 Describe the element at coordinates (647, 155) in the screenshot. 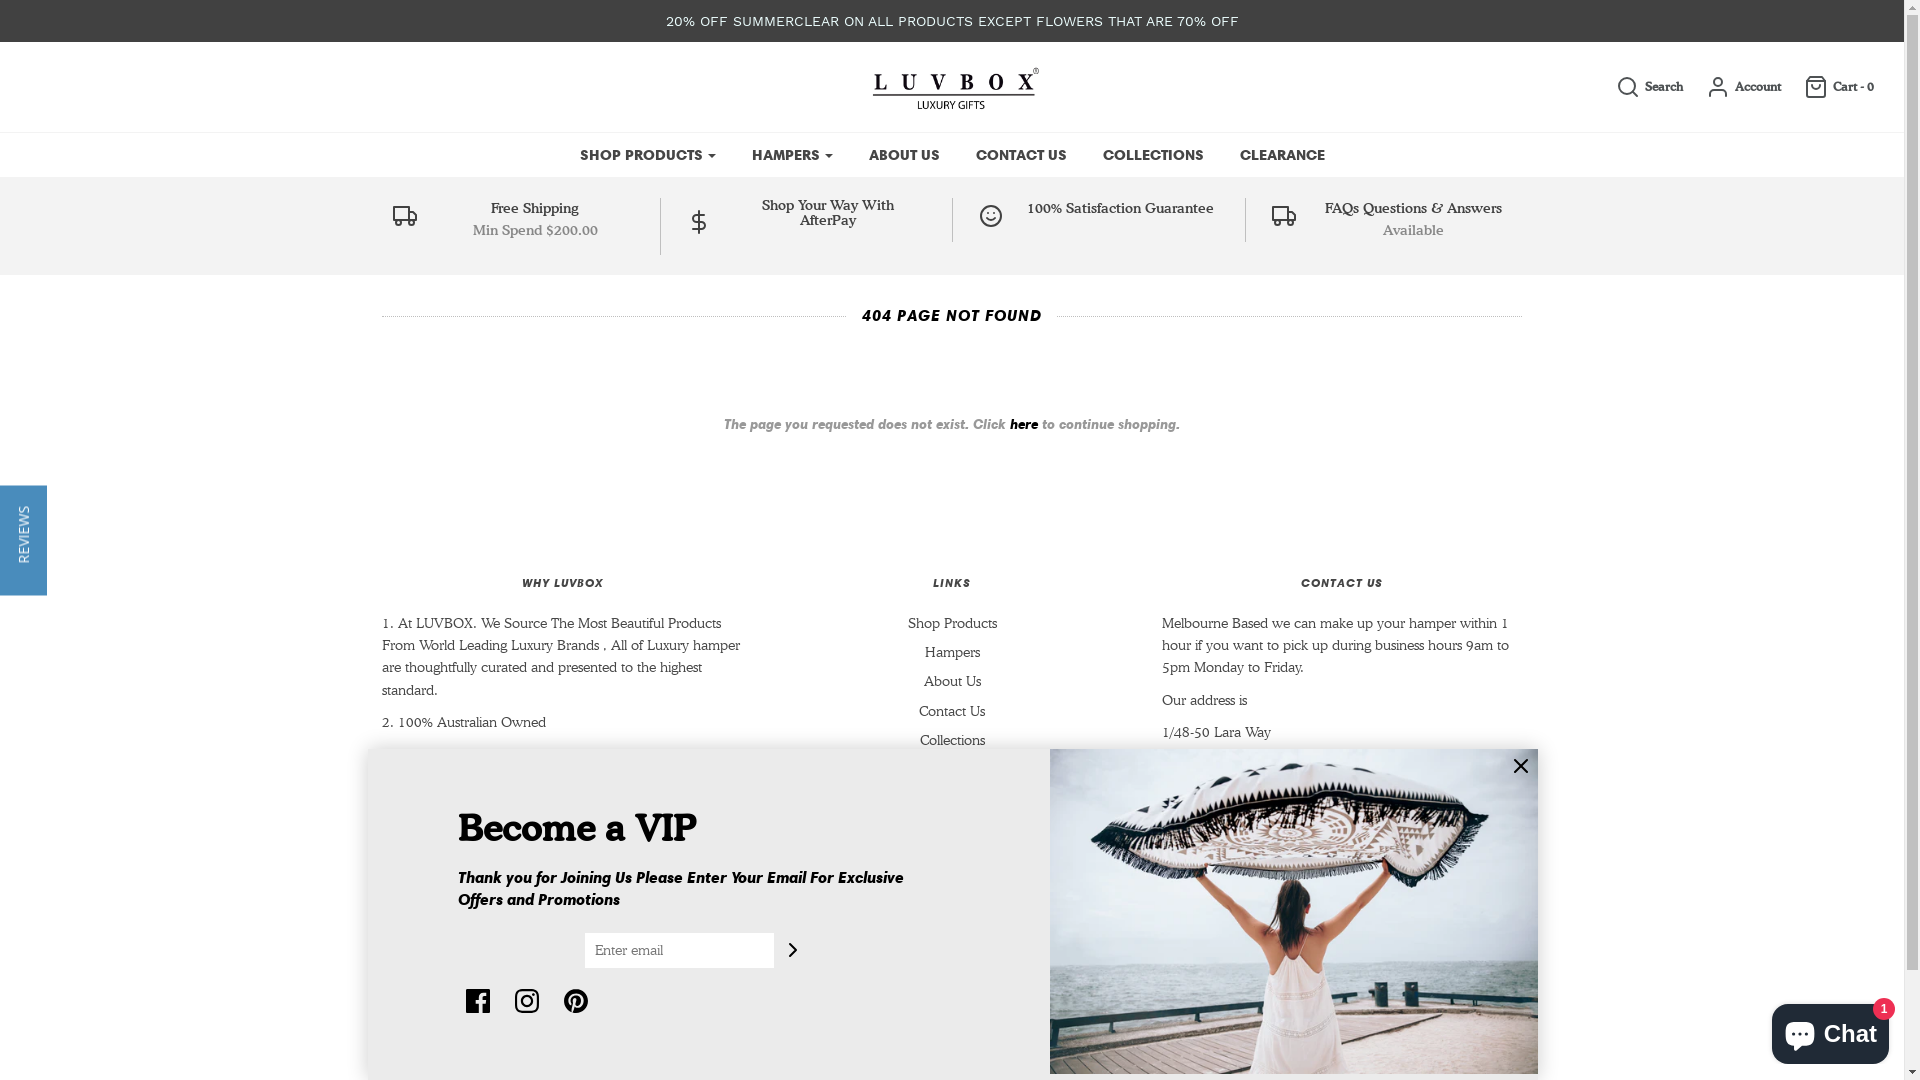

I see `SHOP PRODUCTS` at that location.